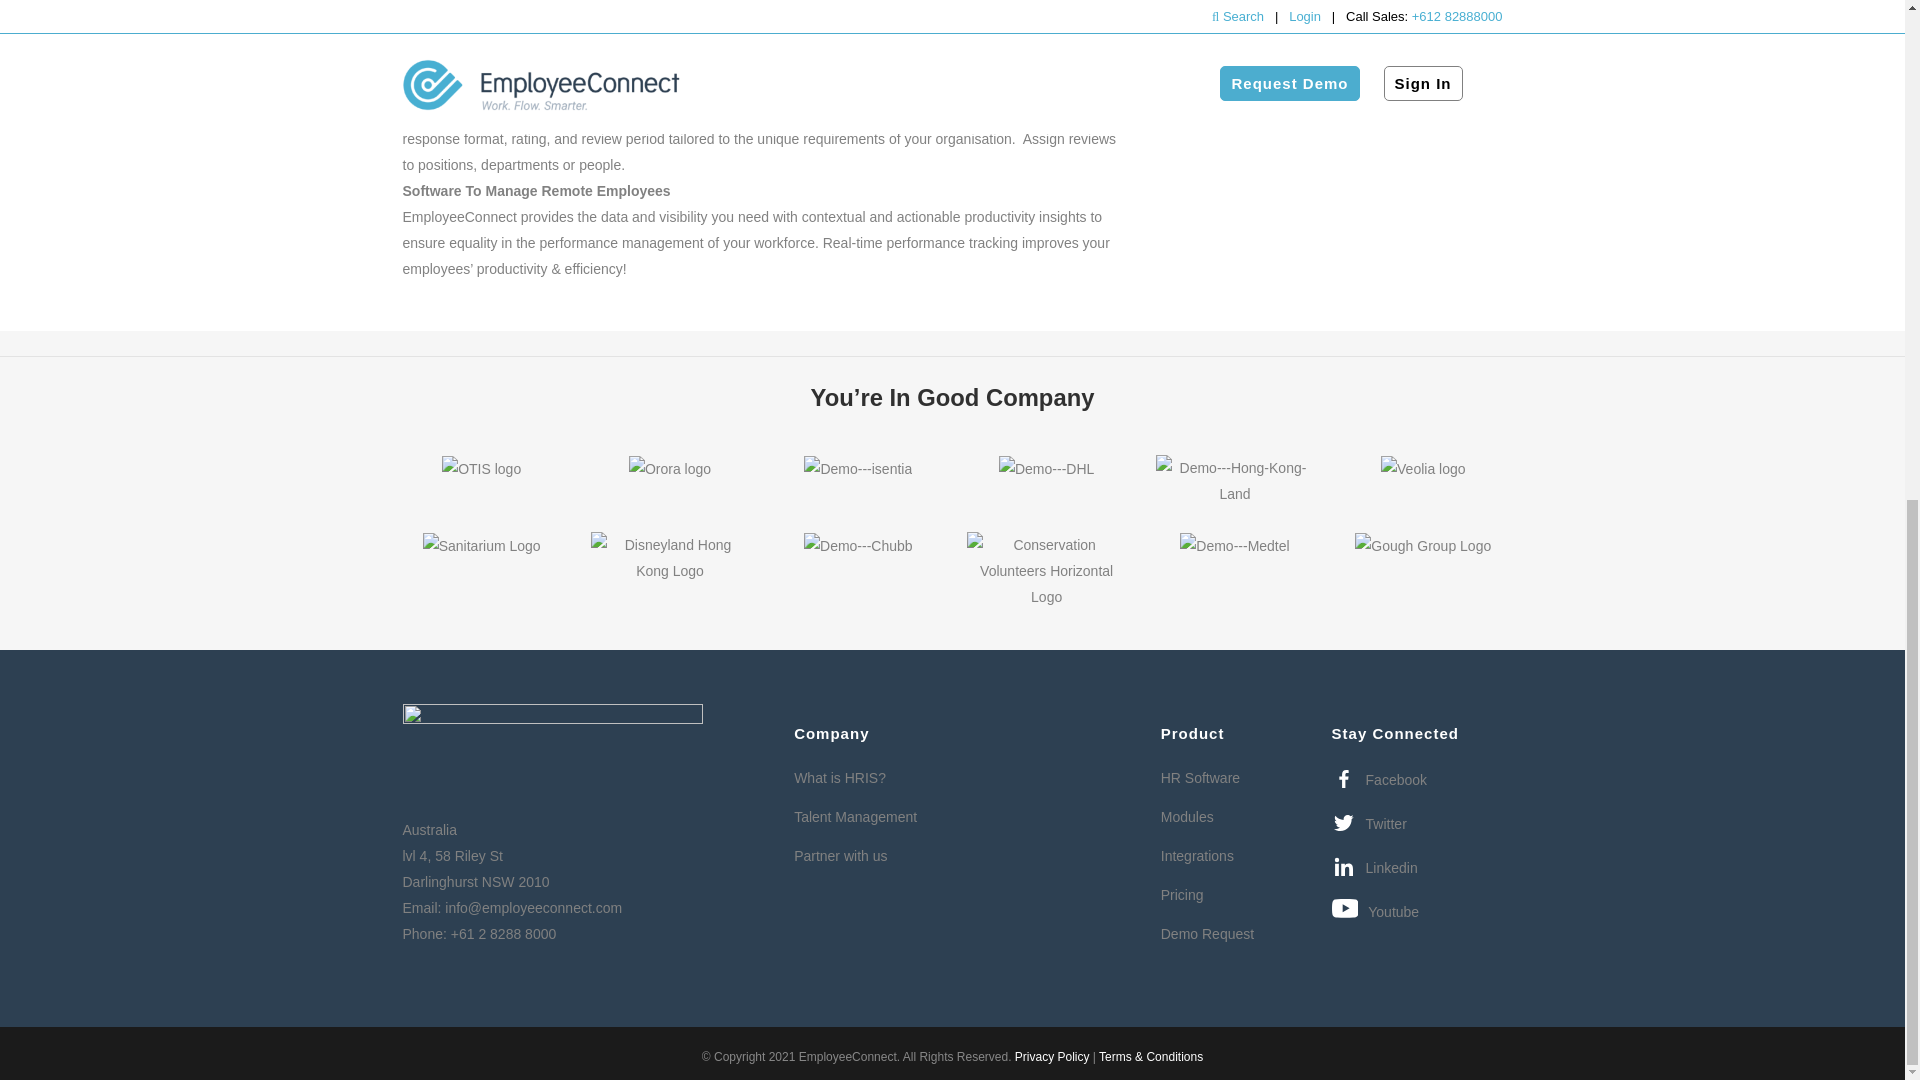 This screenshot has height=1080, width=1920. Describe the element at coordinates (670, 468) in the screenshot. I see `Demo---Orora` at that location.